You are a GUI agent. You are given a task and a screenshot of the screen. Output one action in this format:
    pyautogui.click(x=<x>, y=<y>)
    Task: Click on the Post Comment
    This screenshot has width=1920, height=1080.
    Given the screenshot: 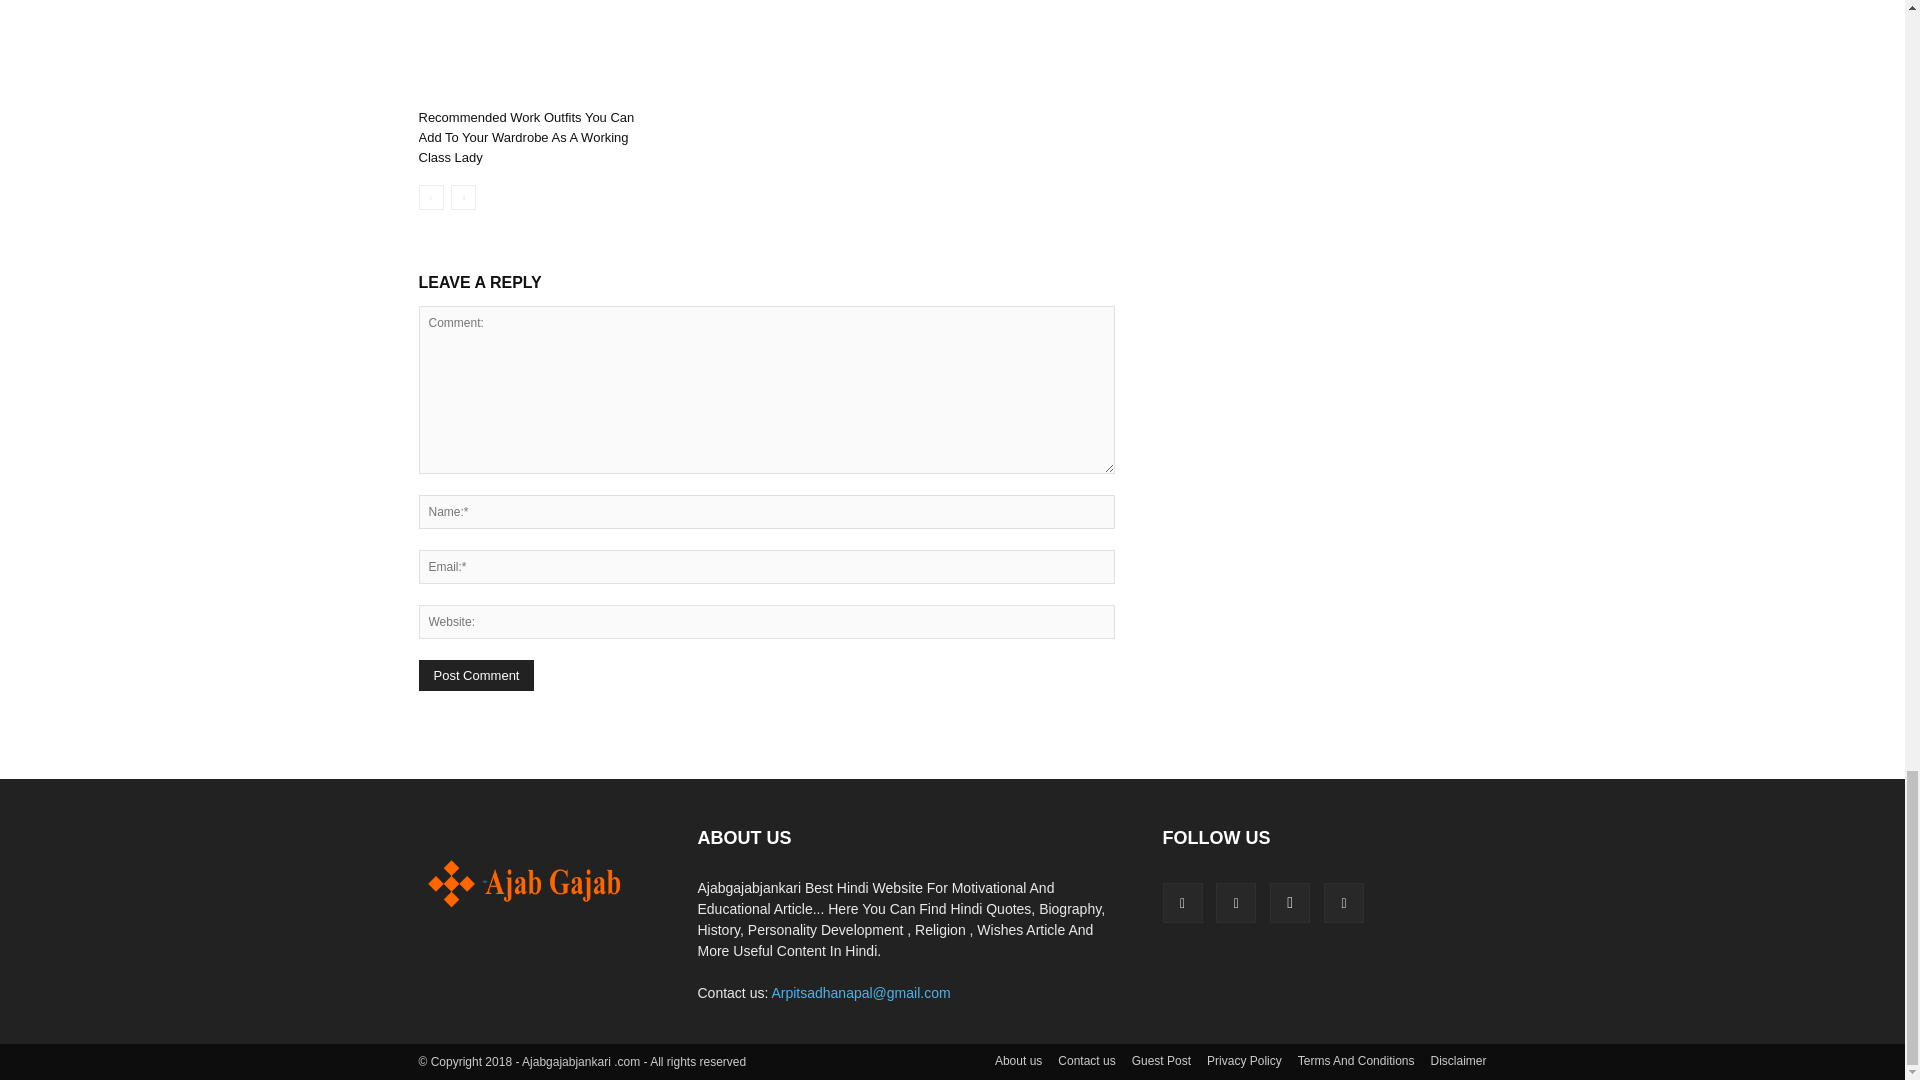 What is the action you would take?
    pyautogui.click(x=476, y=675)
    